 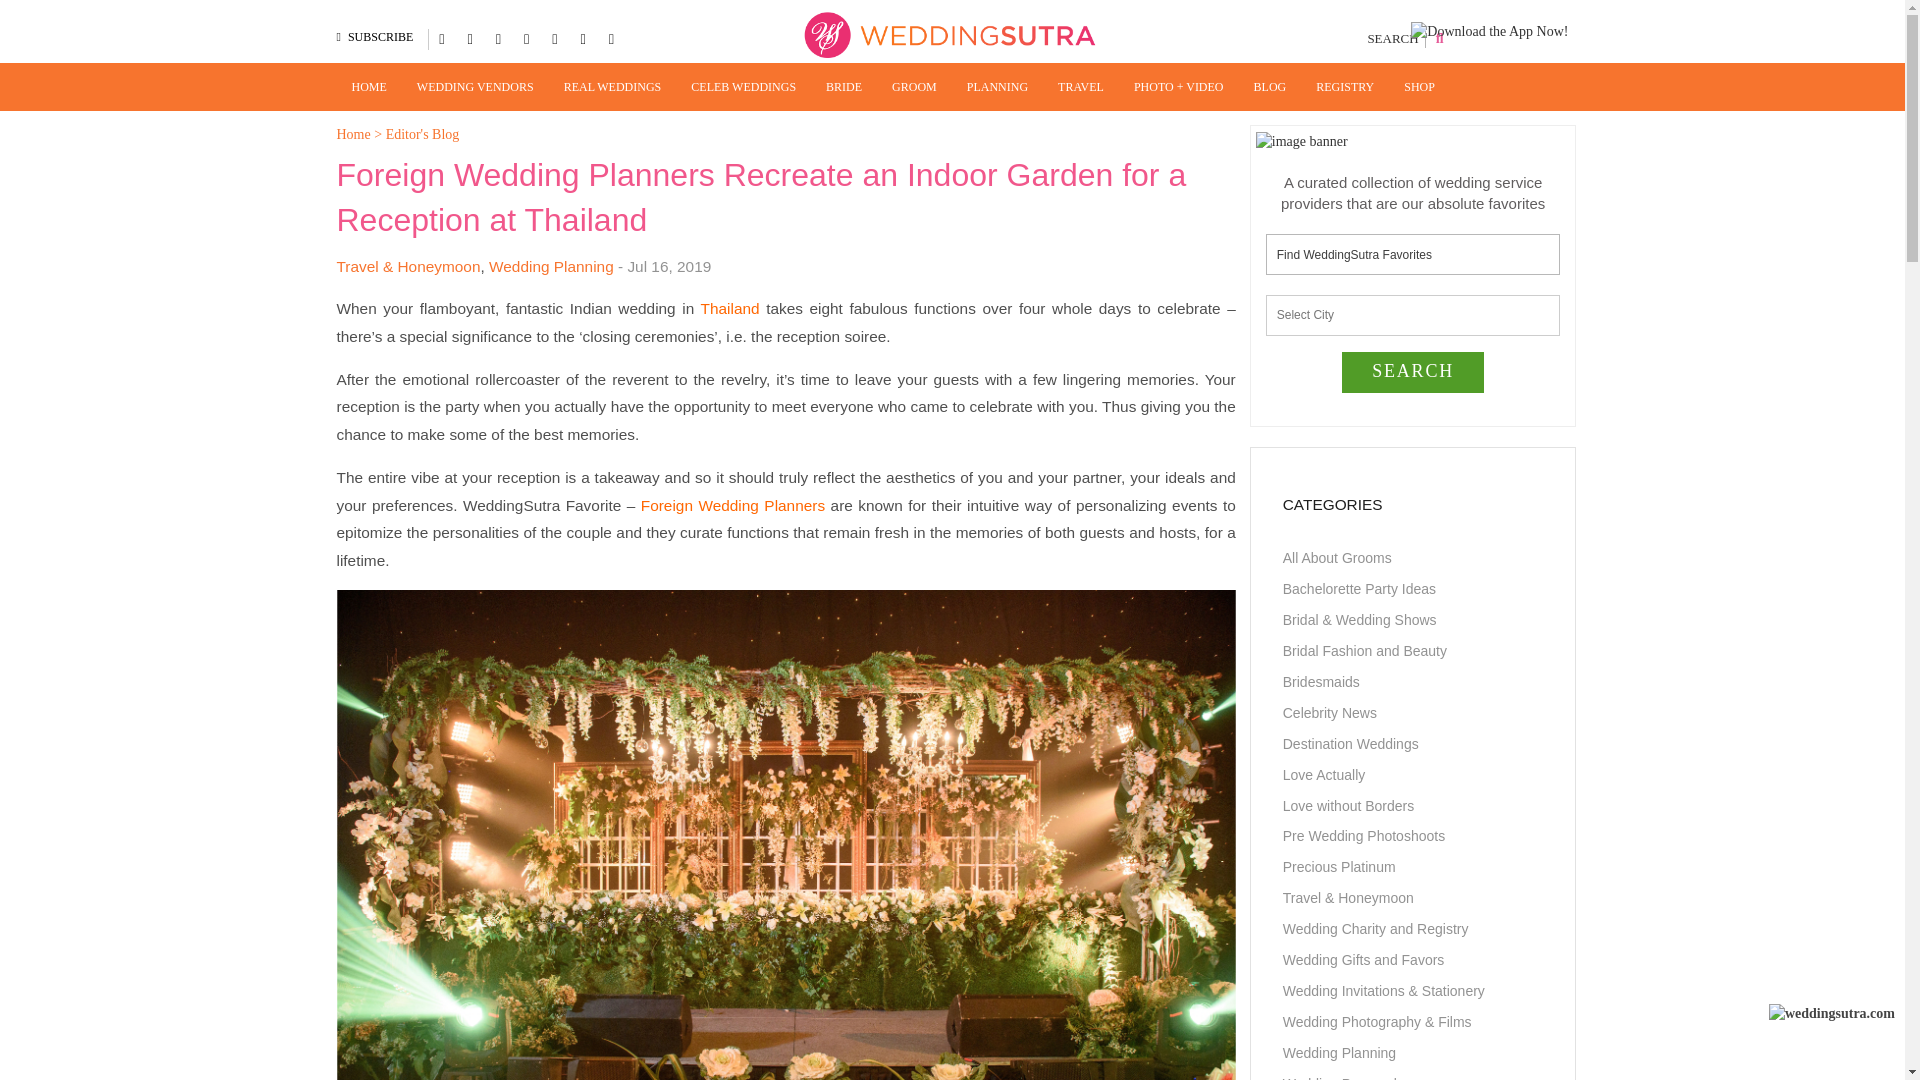 What do you see at coordinates (475, 86) in the screenshot?
I see `WEDDING VENDORS` at bounding box center [475, 86].